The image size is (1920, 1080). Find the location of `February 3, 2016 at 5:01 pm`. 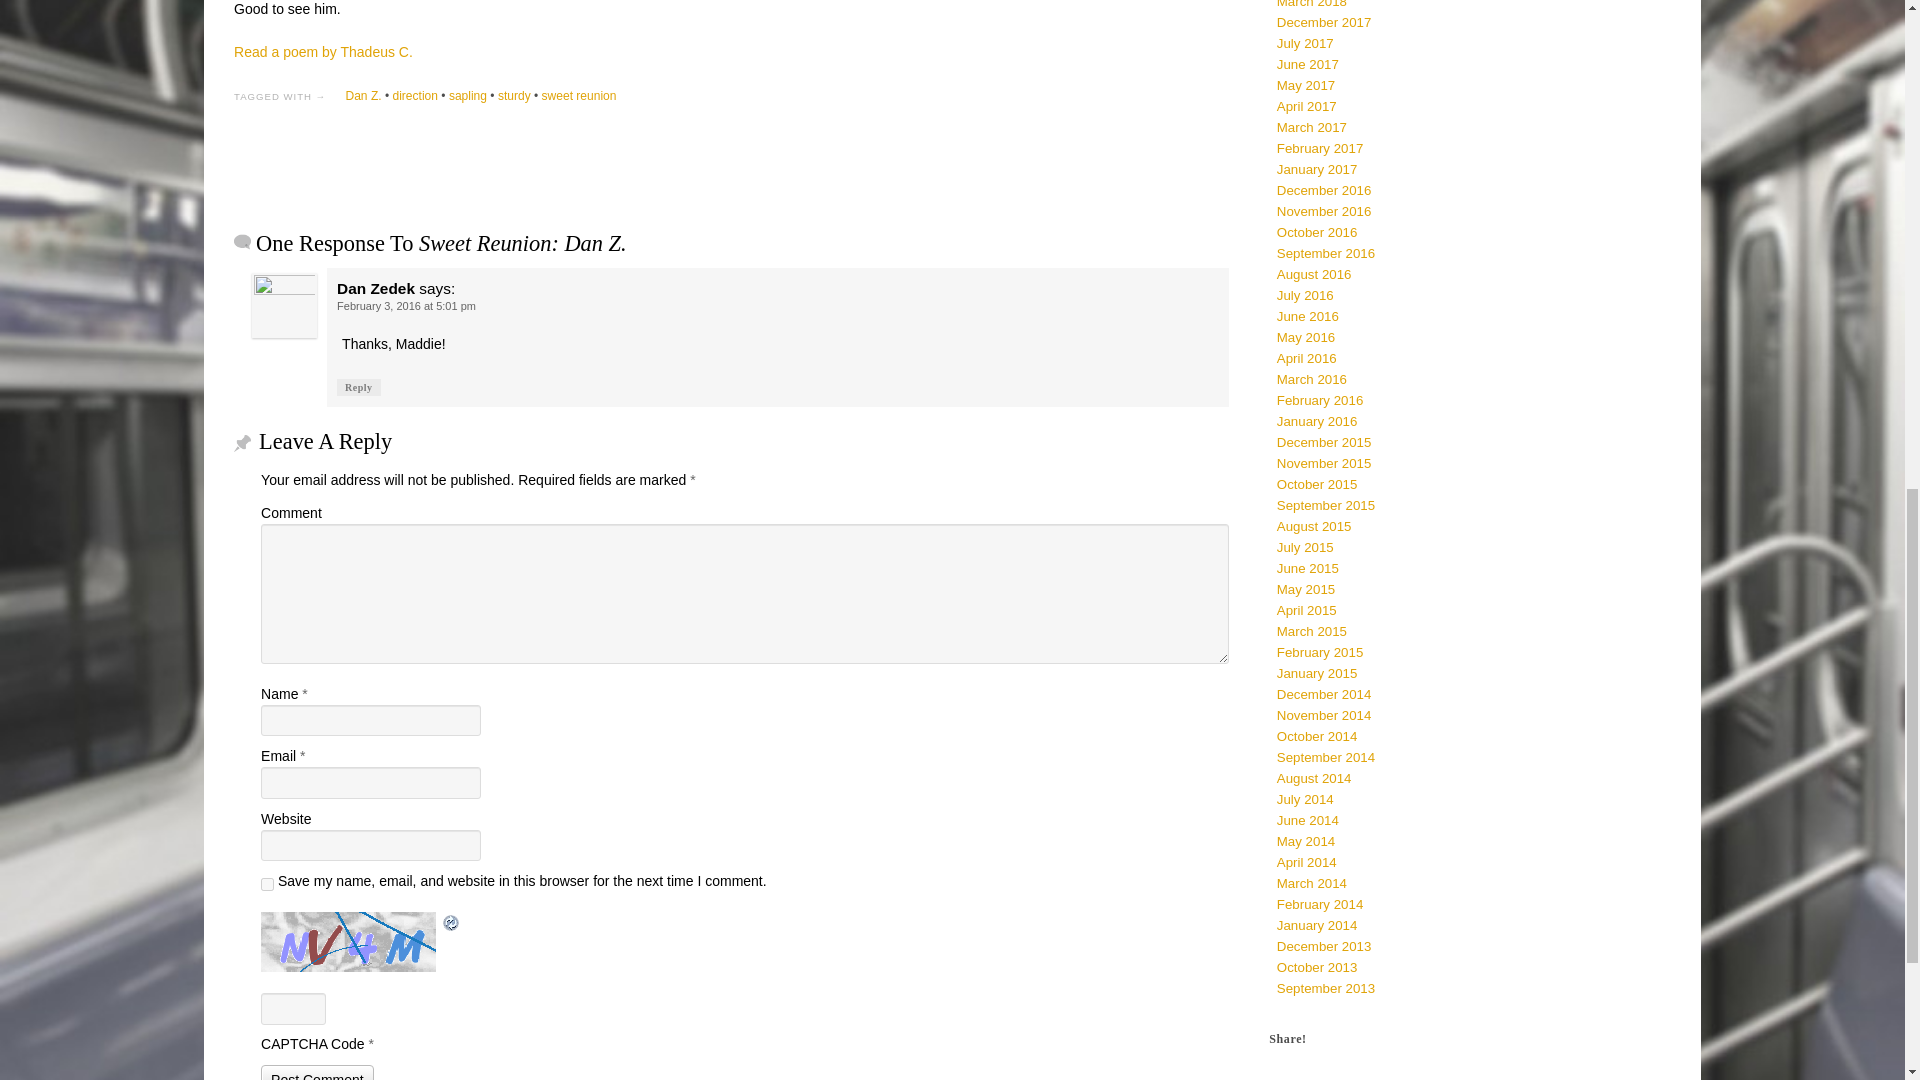

February 3, 2016 at 5:01 pm is located at coordinates (406, 306).